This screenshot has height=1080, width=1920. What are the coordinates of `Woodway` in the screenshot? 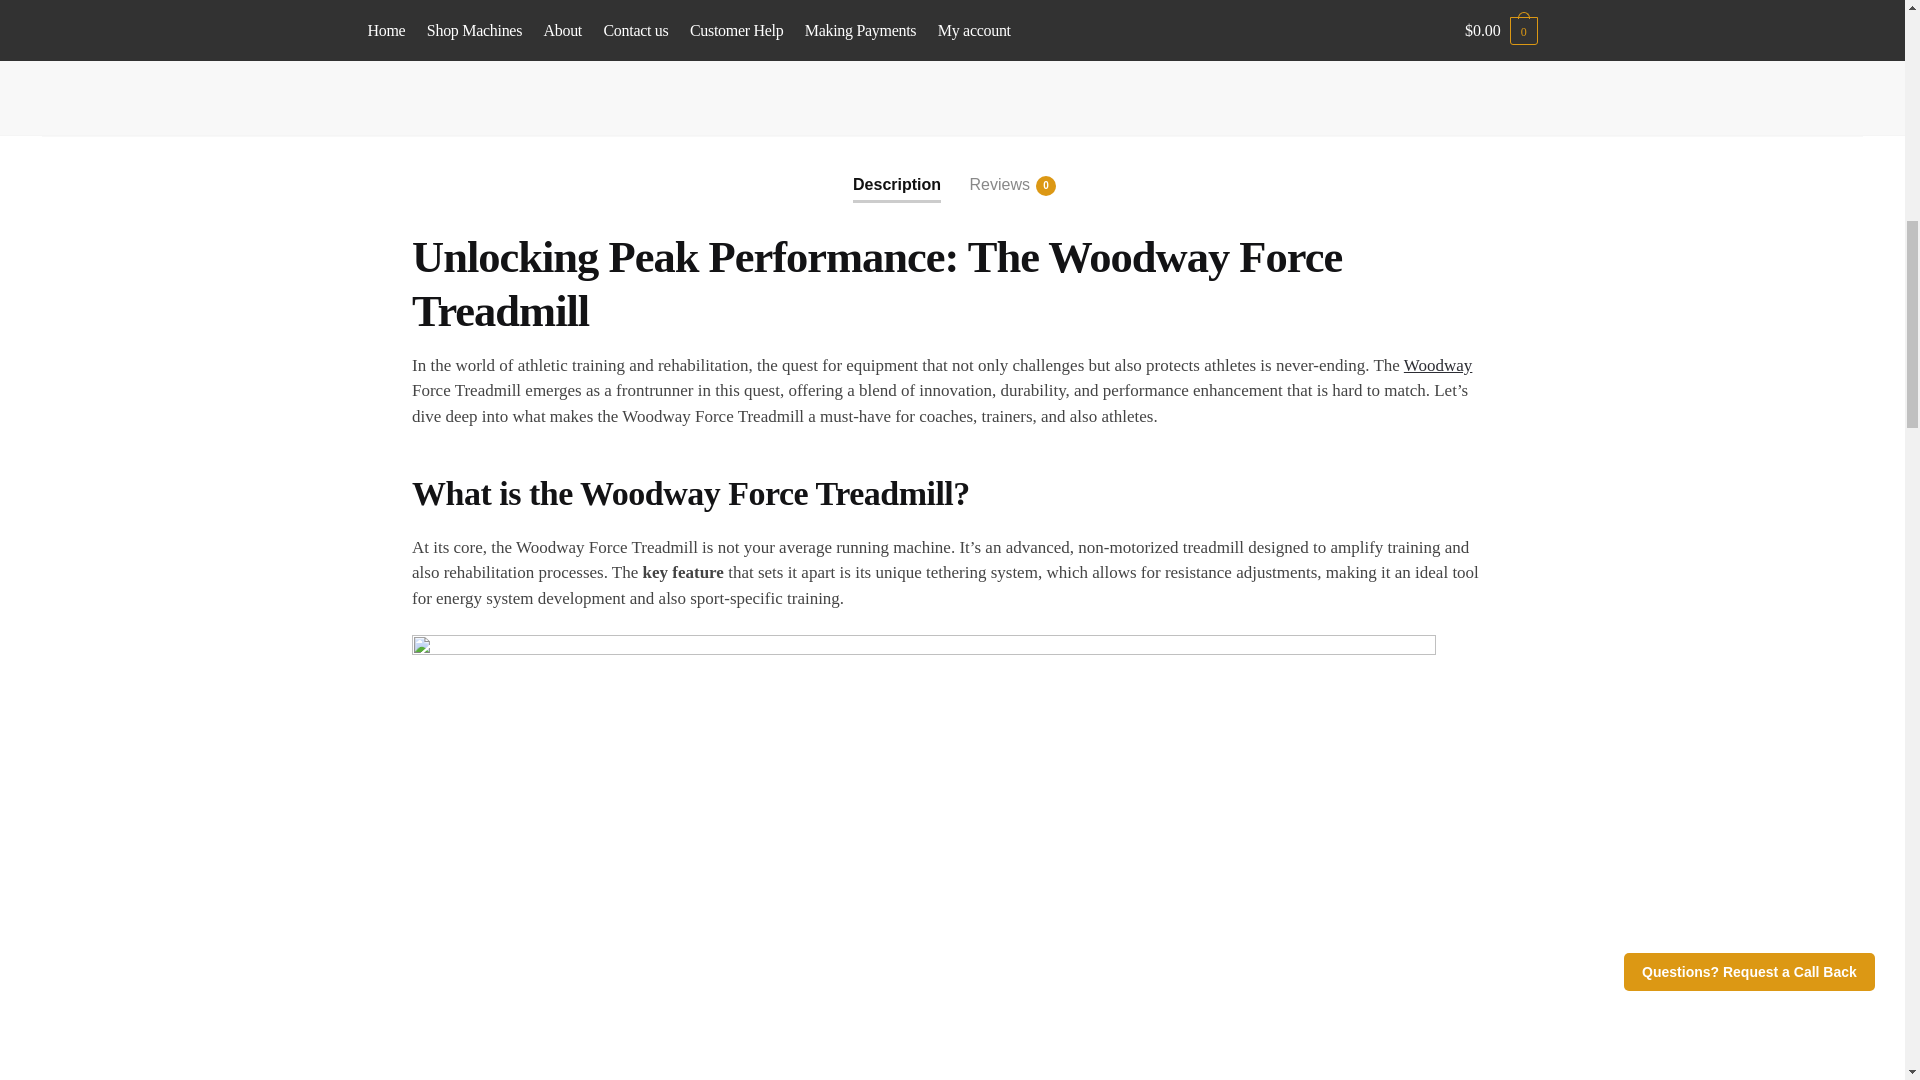 It's located at (896, 168).